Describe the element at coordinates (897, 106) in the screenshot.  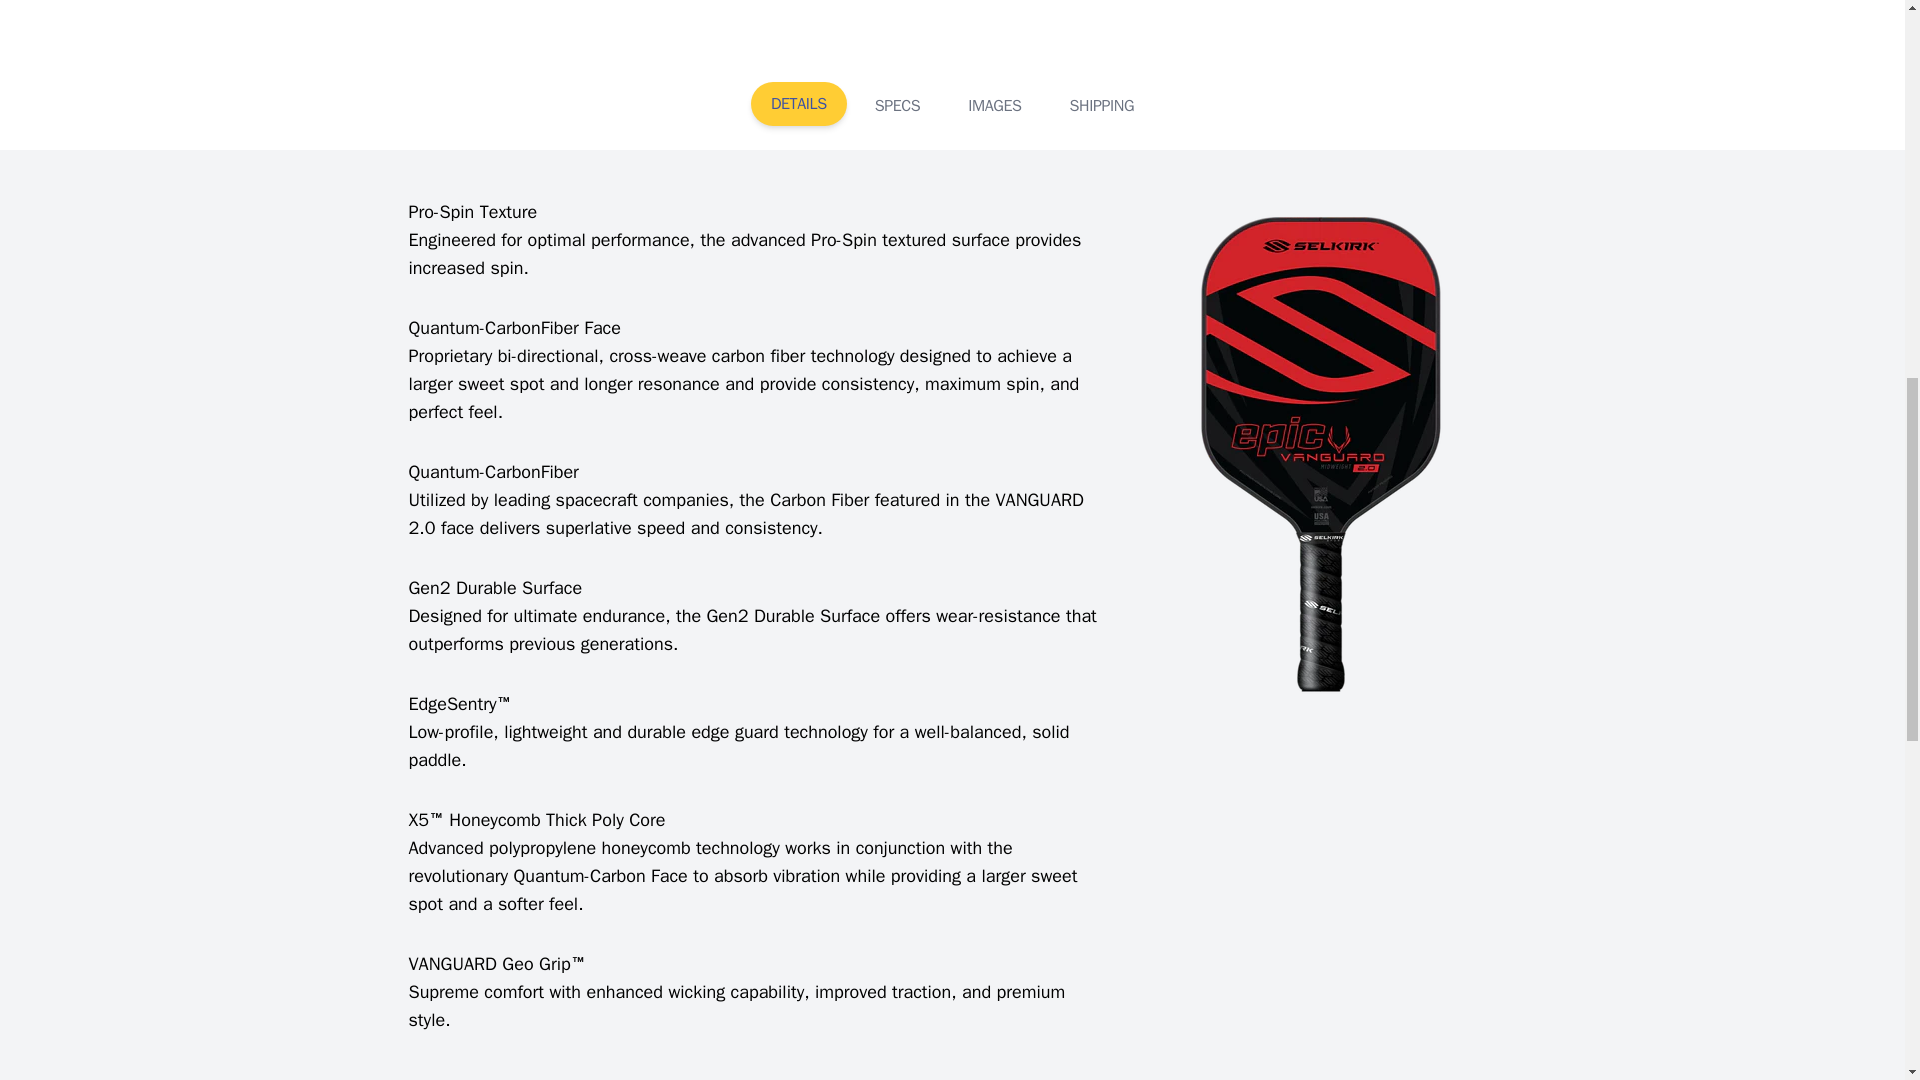
I see `SPECS` at that location.